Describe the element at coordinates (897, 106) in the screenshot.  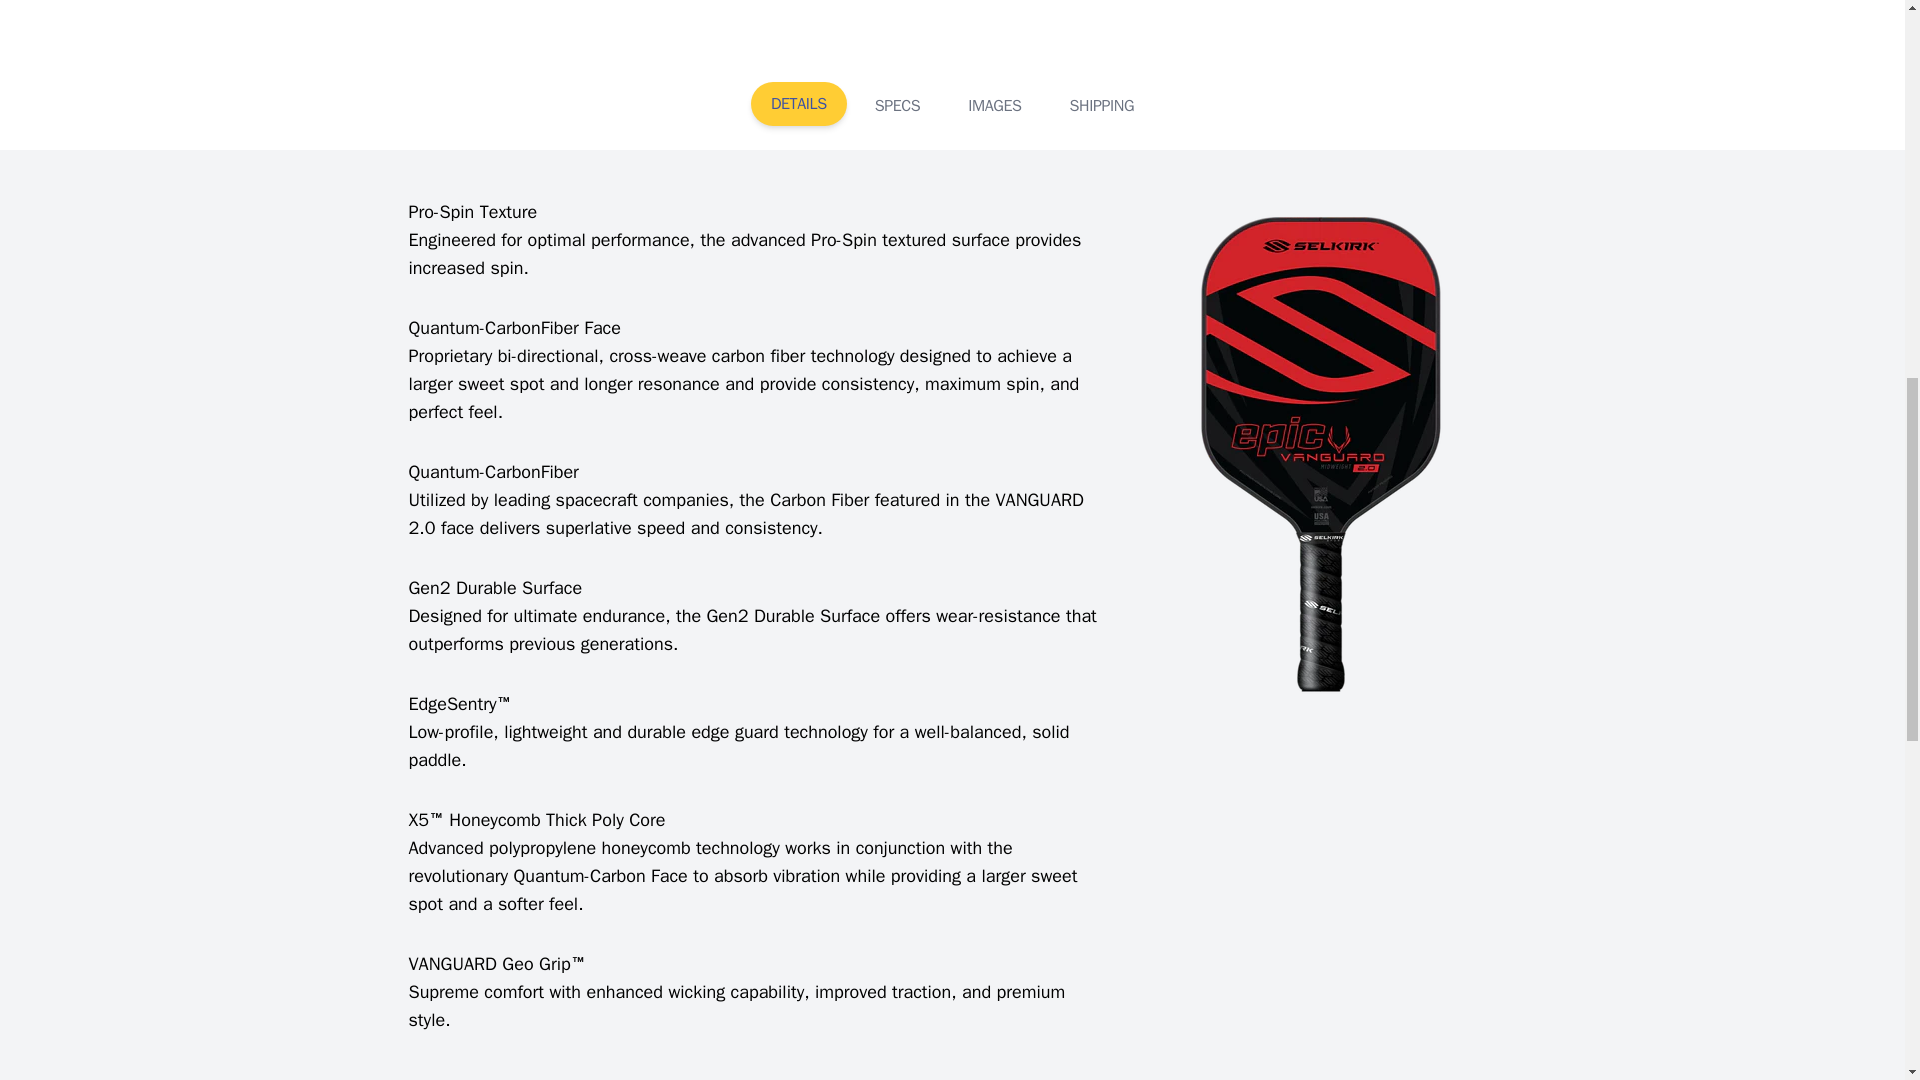
I see `SPECS` at that location.